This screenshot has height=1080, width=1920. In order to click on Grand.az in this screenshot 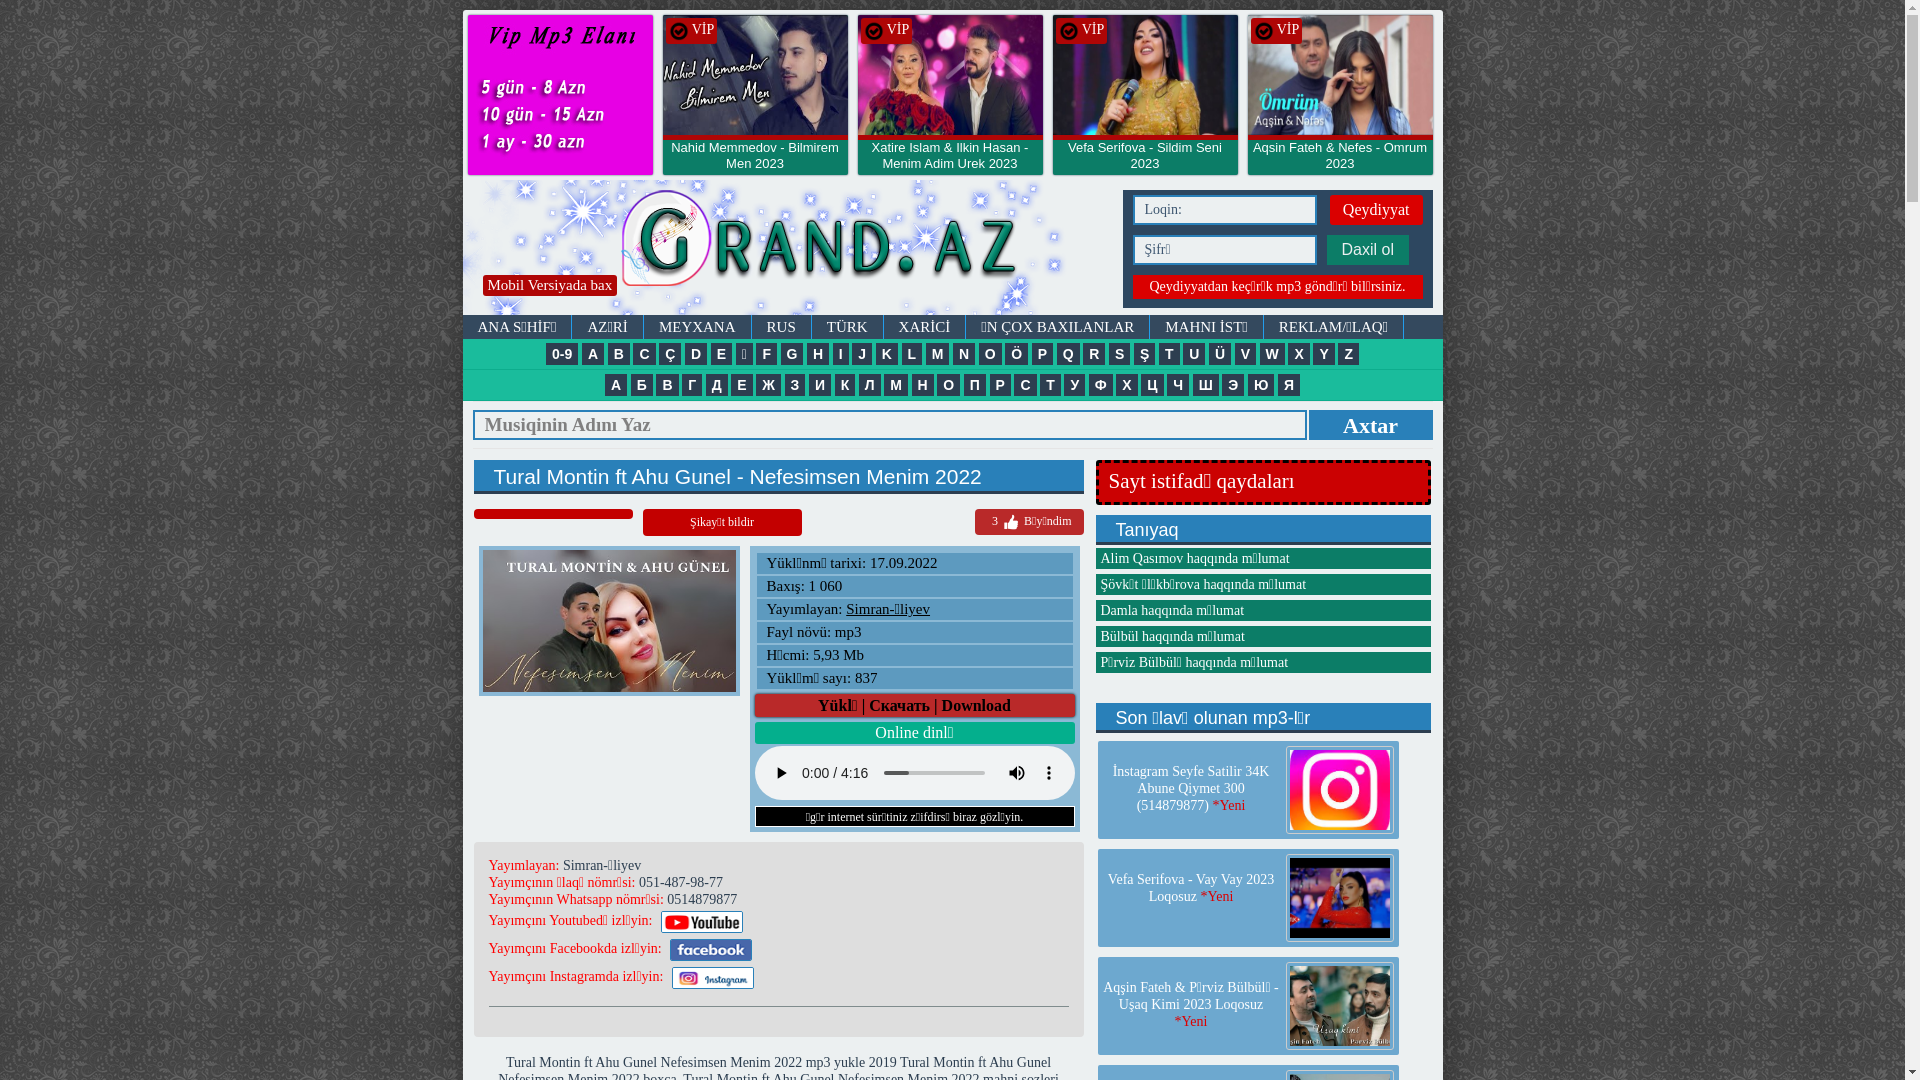, I will do `click(874, 31)`.